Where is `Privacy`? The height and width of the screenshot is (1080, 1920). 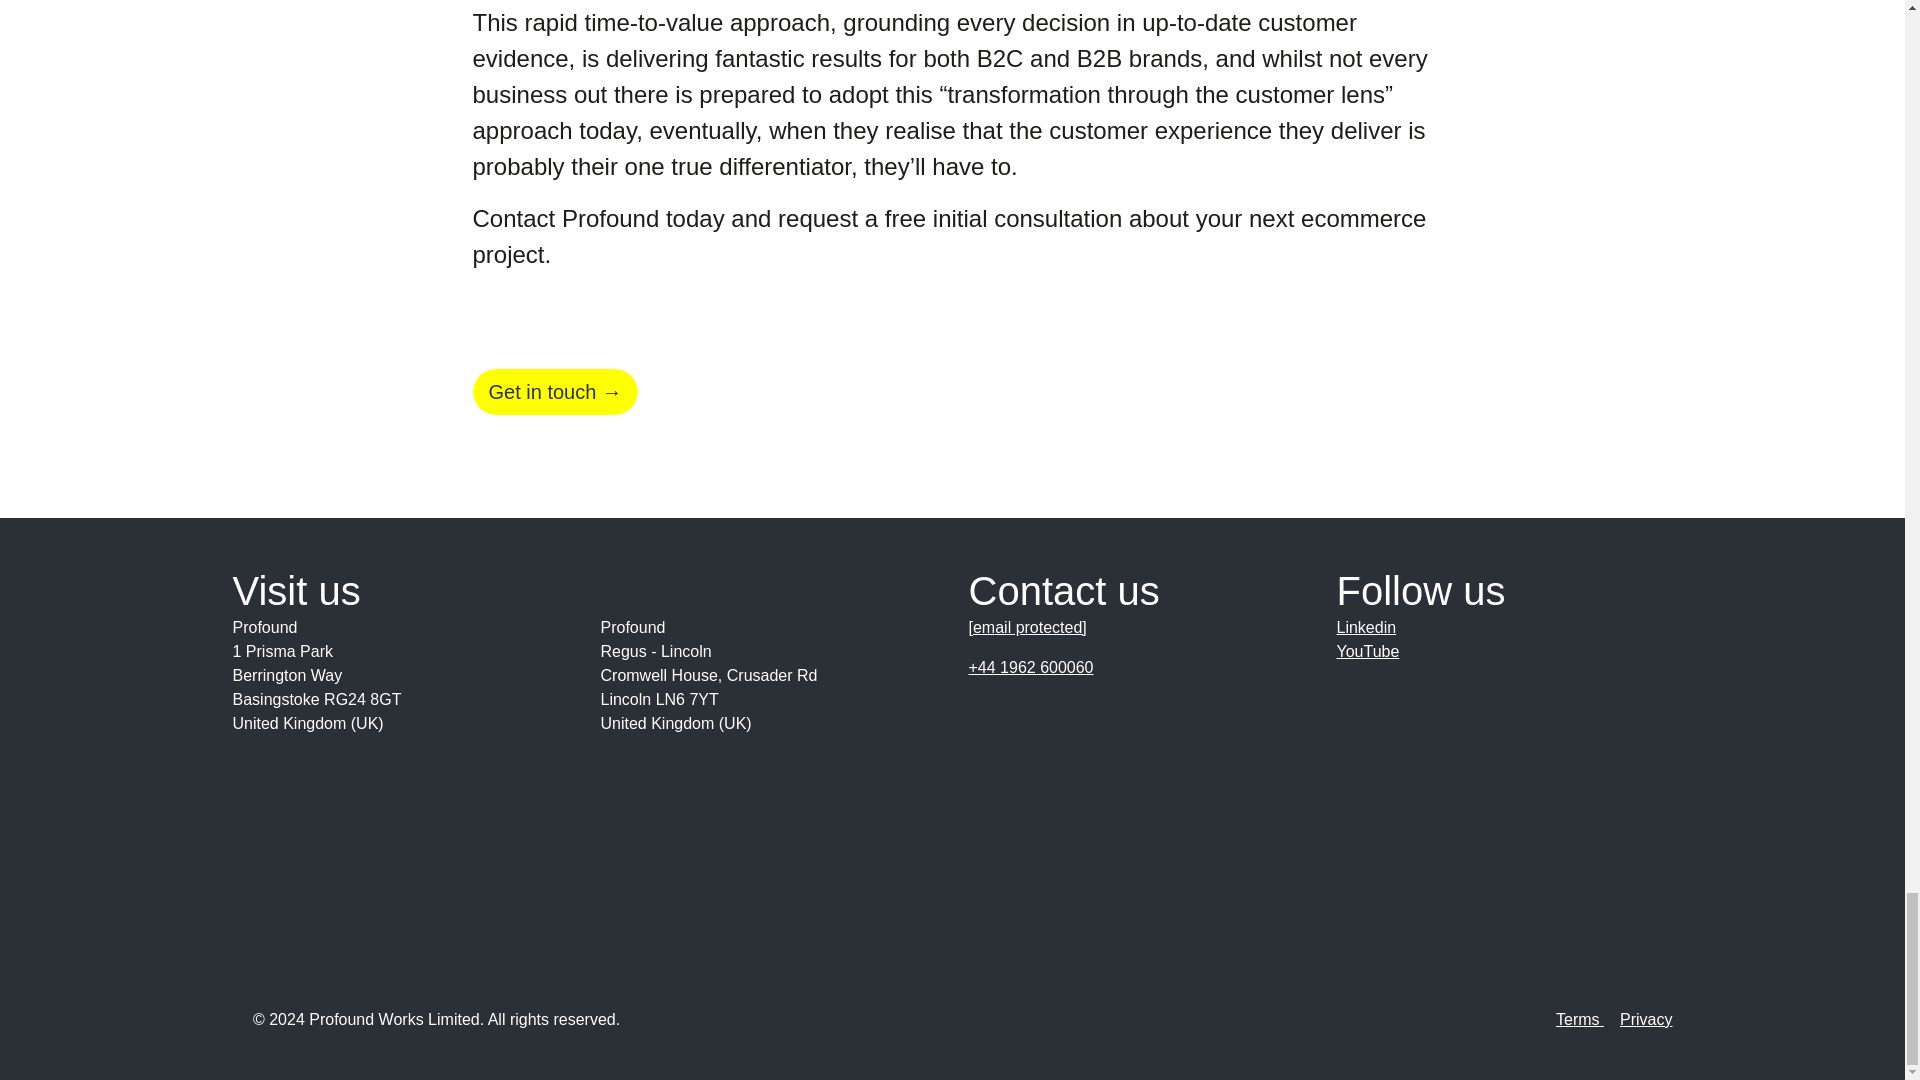 Privacy is located at coordinates (1646, 1019).